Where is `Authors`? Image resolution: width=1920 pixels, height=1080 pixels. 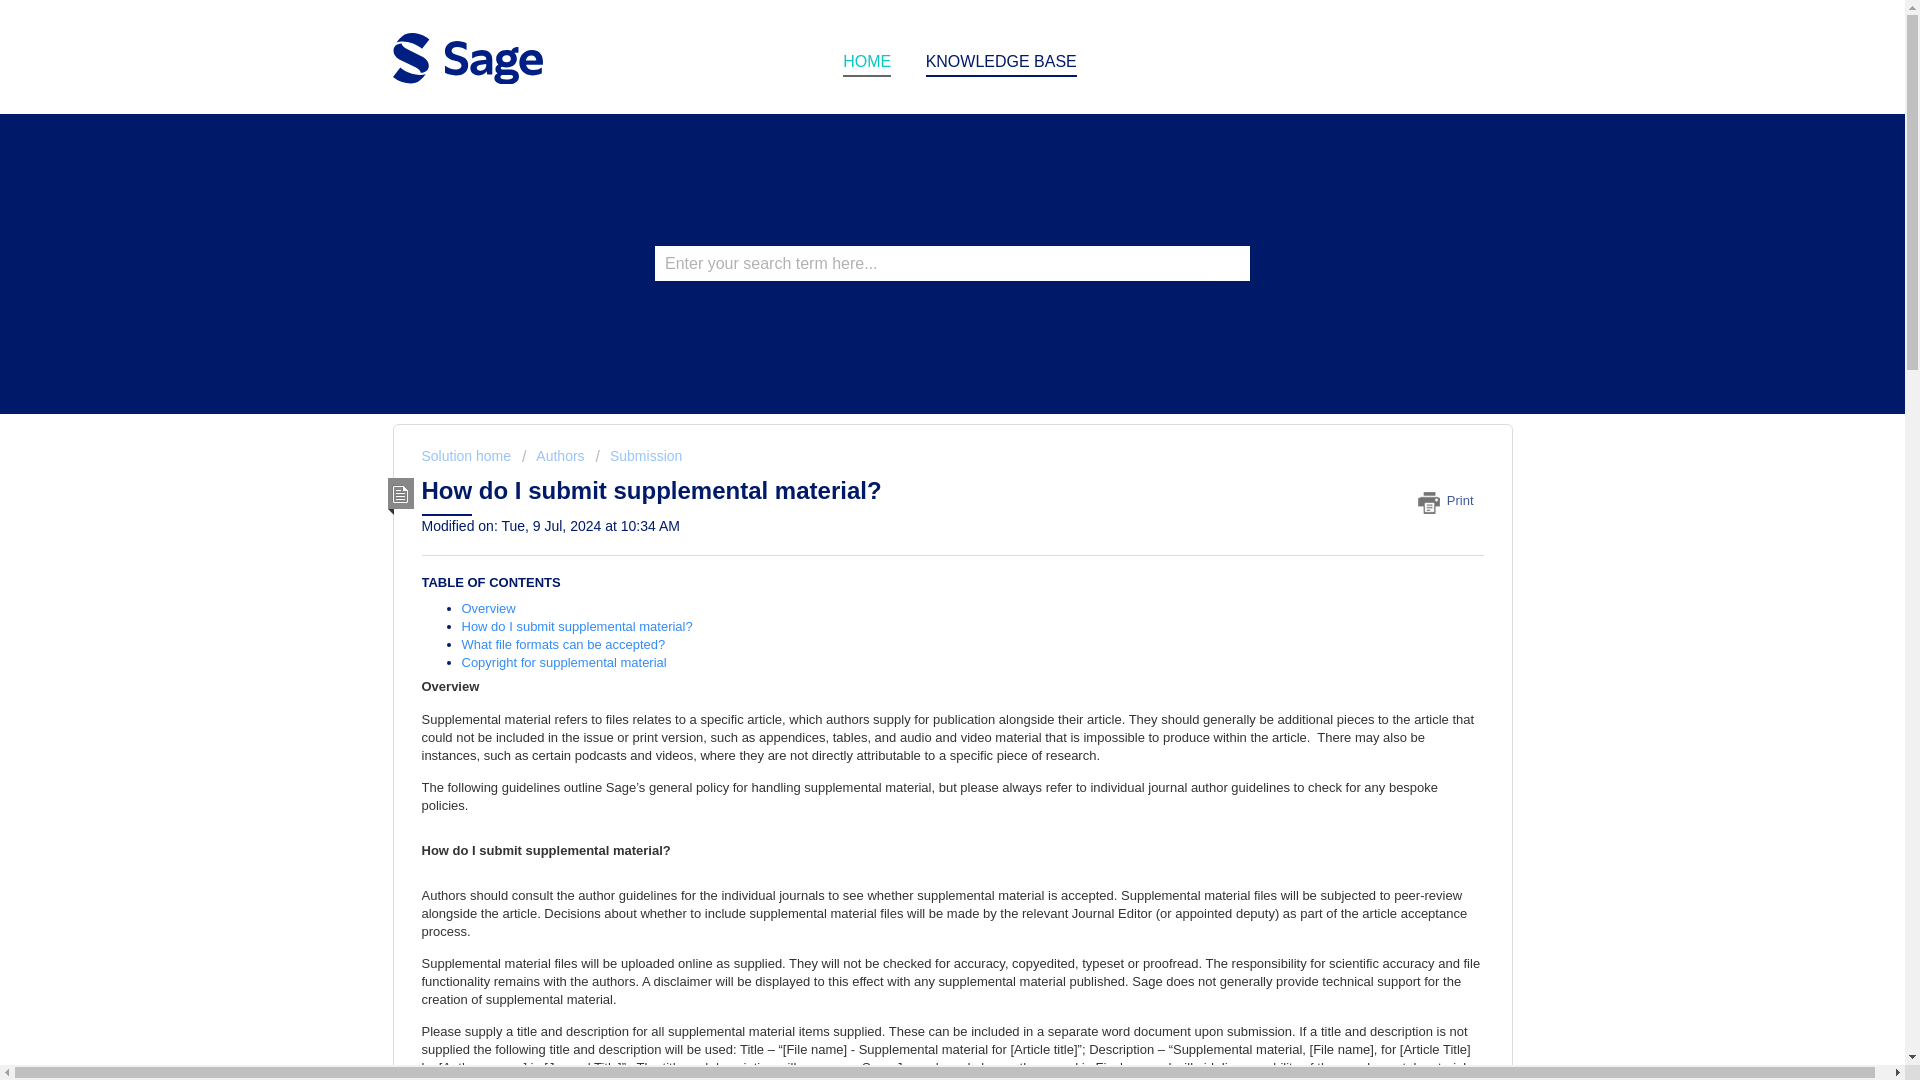
Authors is located at coordinates (554, 456).